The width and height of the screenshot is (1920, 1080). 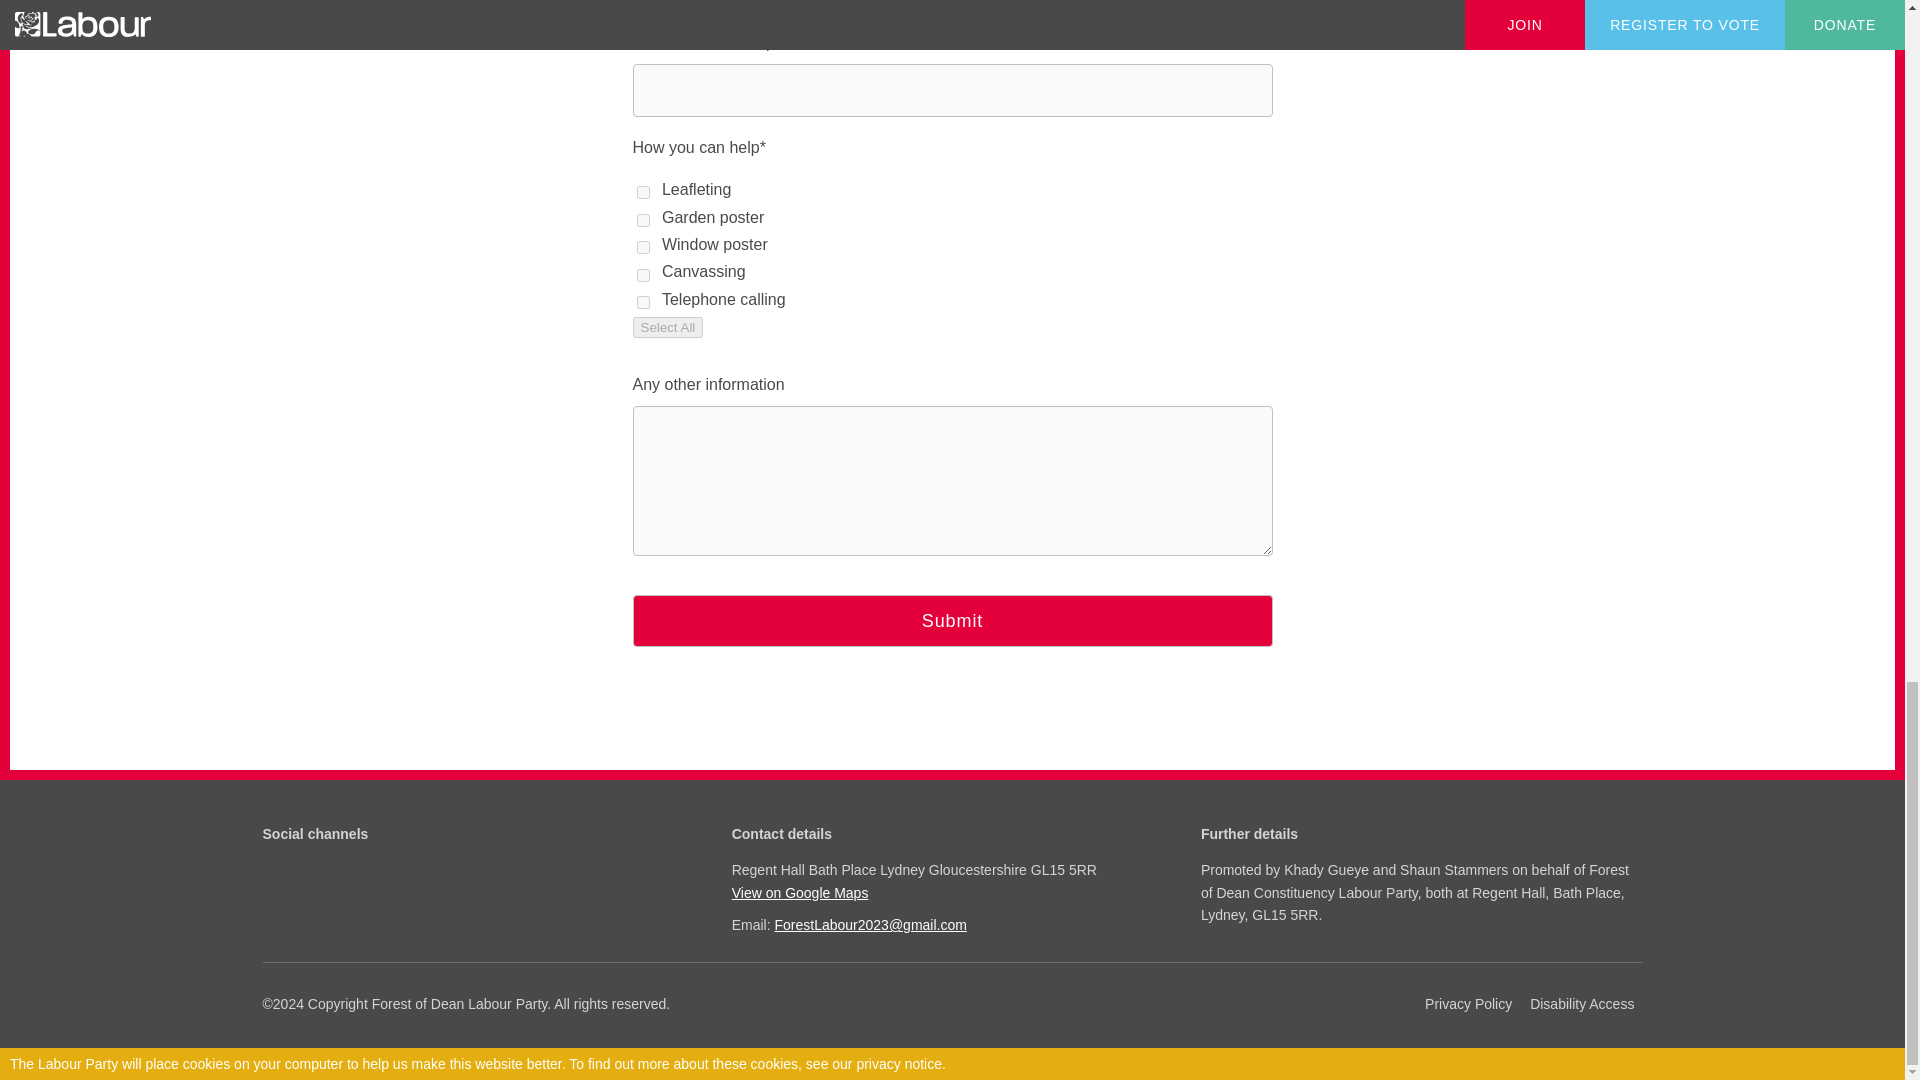 What do you see at coordinates (642, 192) in the screenshot?
I see `Leafleting` at bounding box center [642, 192].